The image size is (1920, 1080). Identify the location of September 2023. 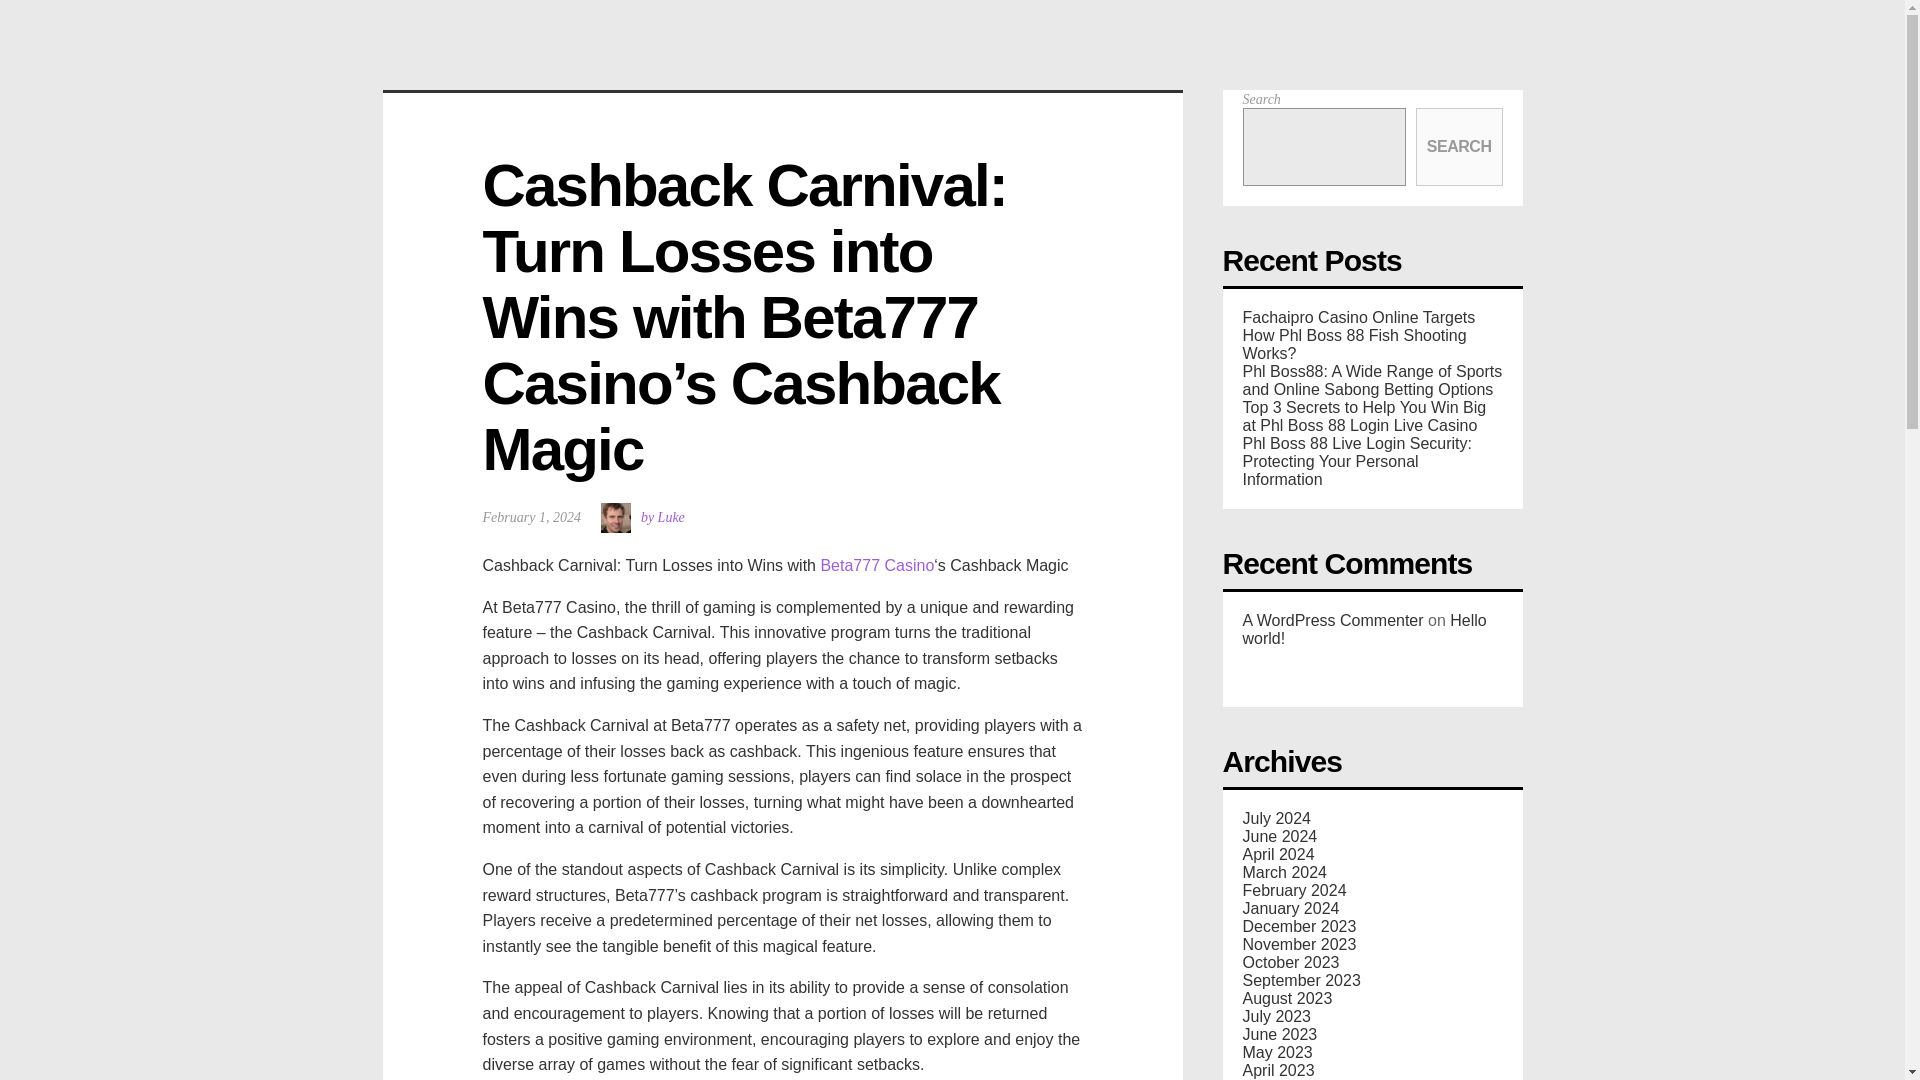
(1300, 980).